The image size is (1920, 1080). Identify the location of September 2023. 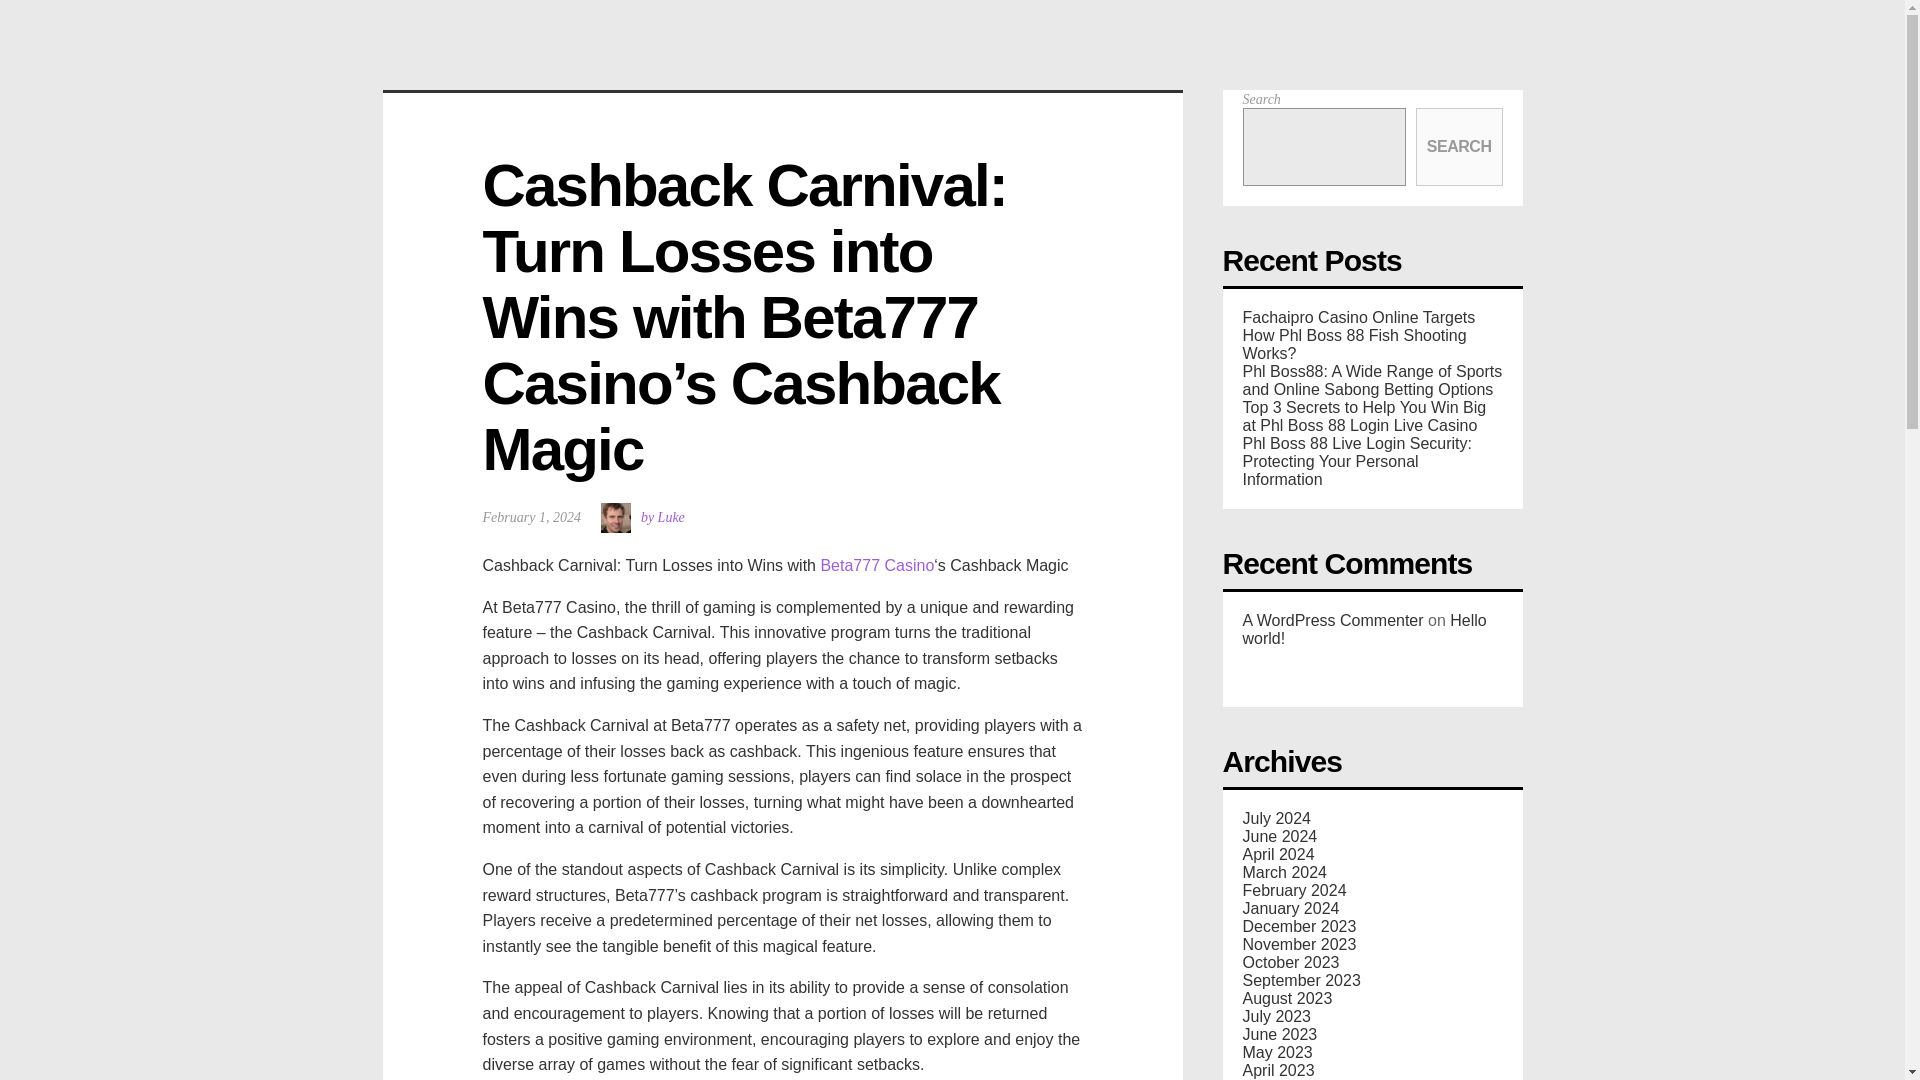
(1300, 980).